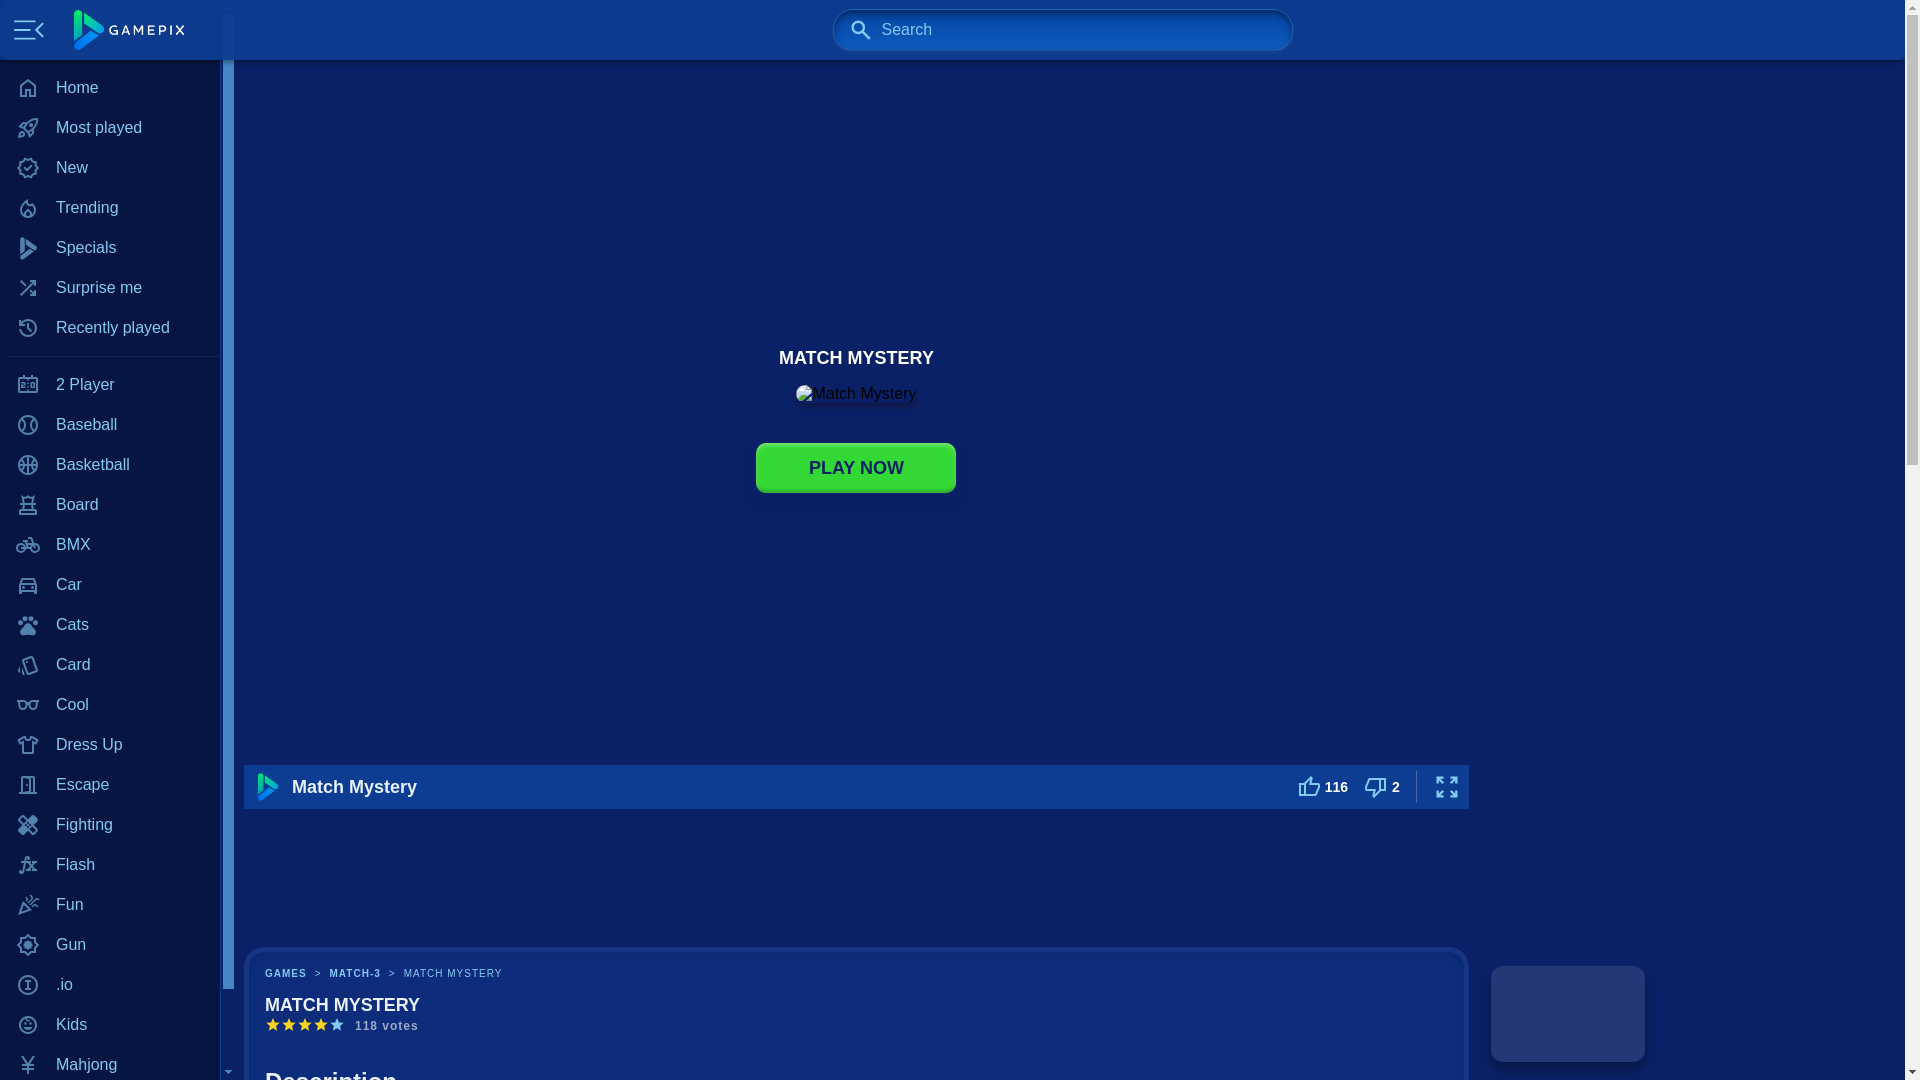 The height and width of the screenshot is (1080, 1920). I want to click on Home, so click(110, 88).